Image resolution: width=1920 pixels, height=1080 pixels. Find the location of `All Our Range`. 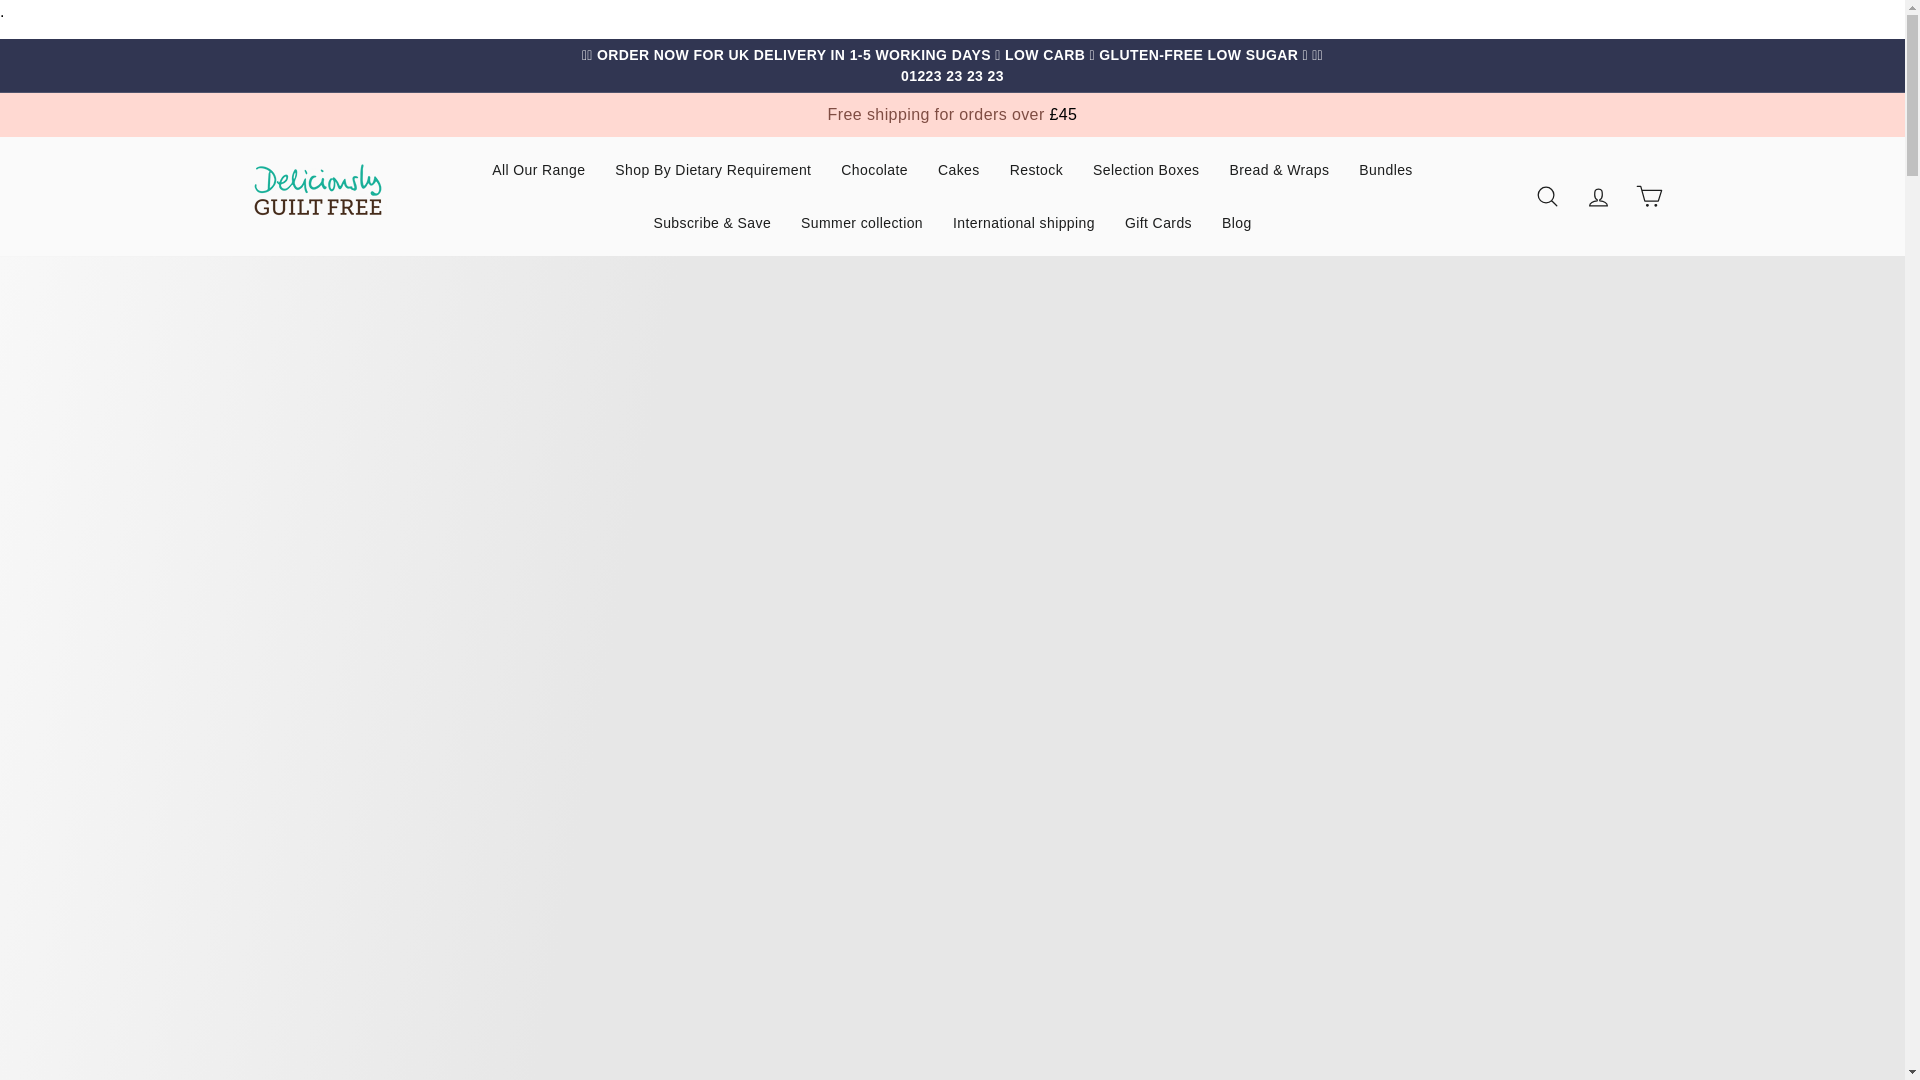

All Our Range is located at coordinates (538, 170).